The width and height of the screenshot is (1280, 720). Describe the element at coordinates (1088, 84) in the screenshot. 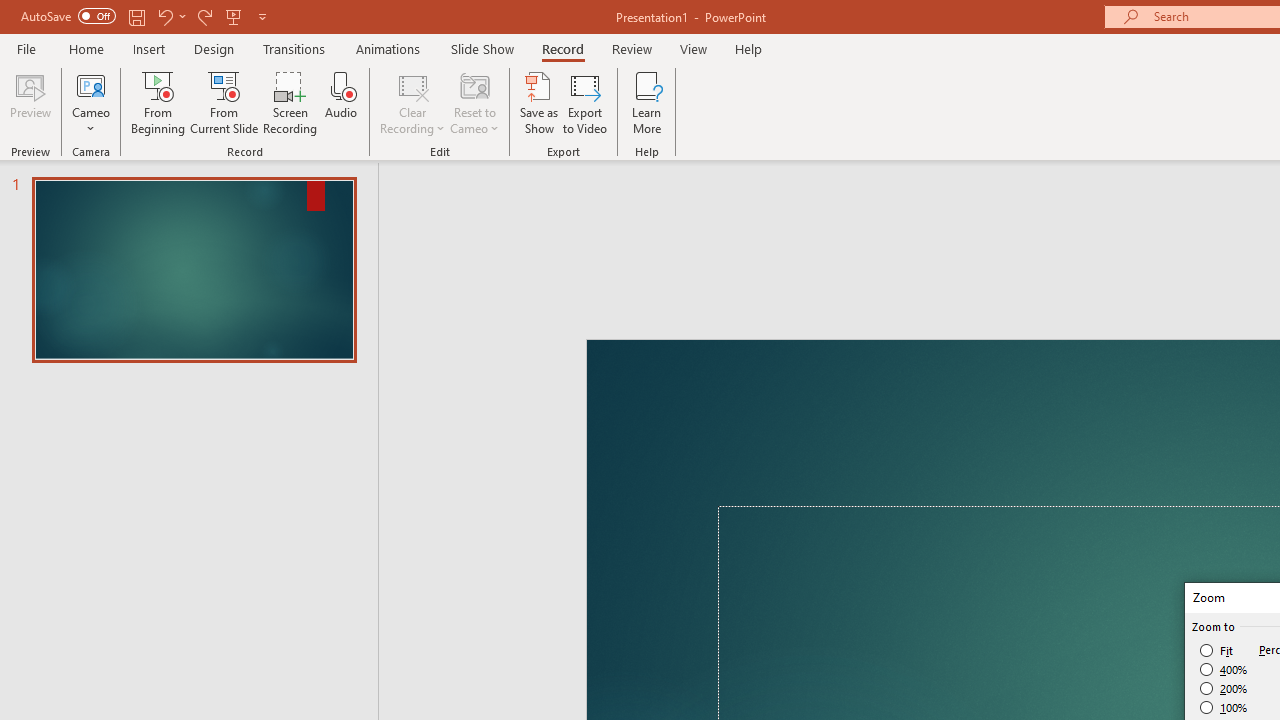

I see `View` at that location.